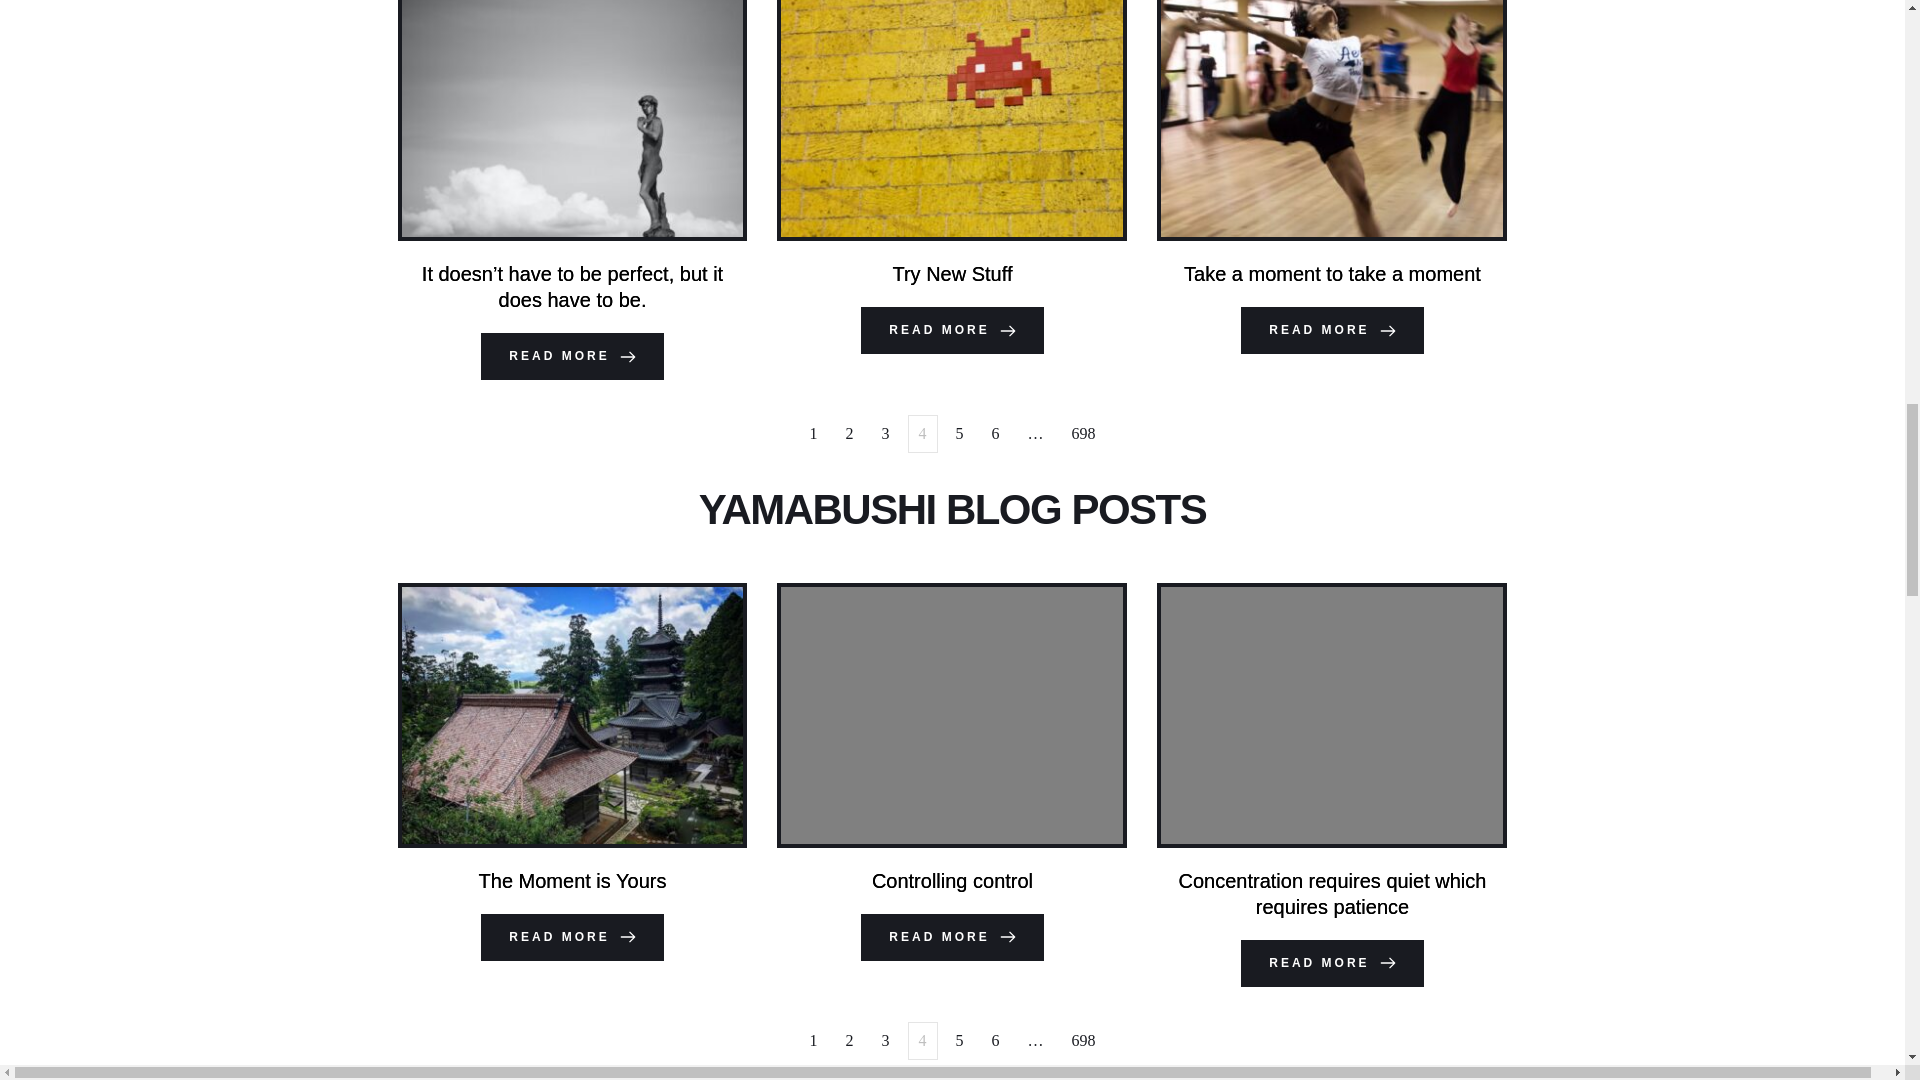 This screenshot has width=1920, height=1080. What do you see at coordinates (951, 938) in the screenshot?
I see `READ MORE` at bounding box center [951, 938].